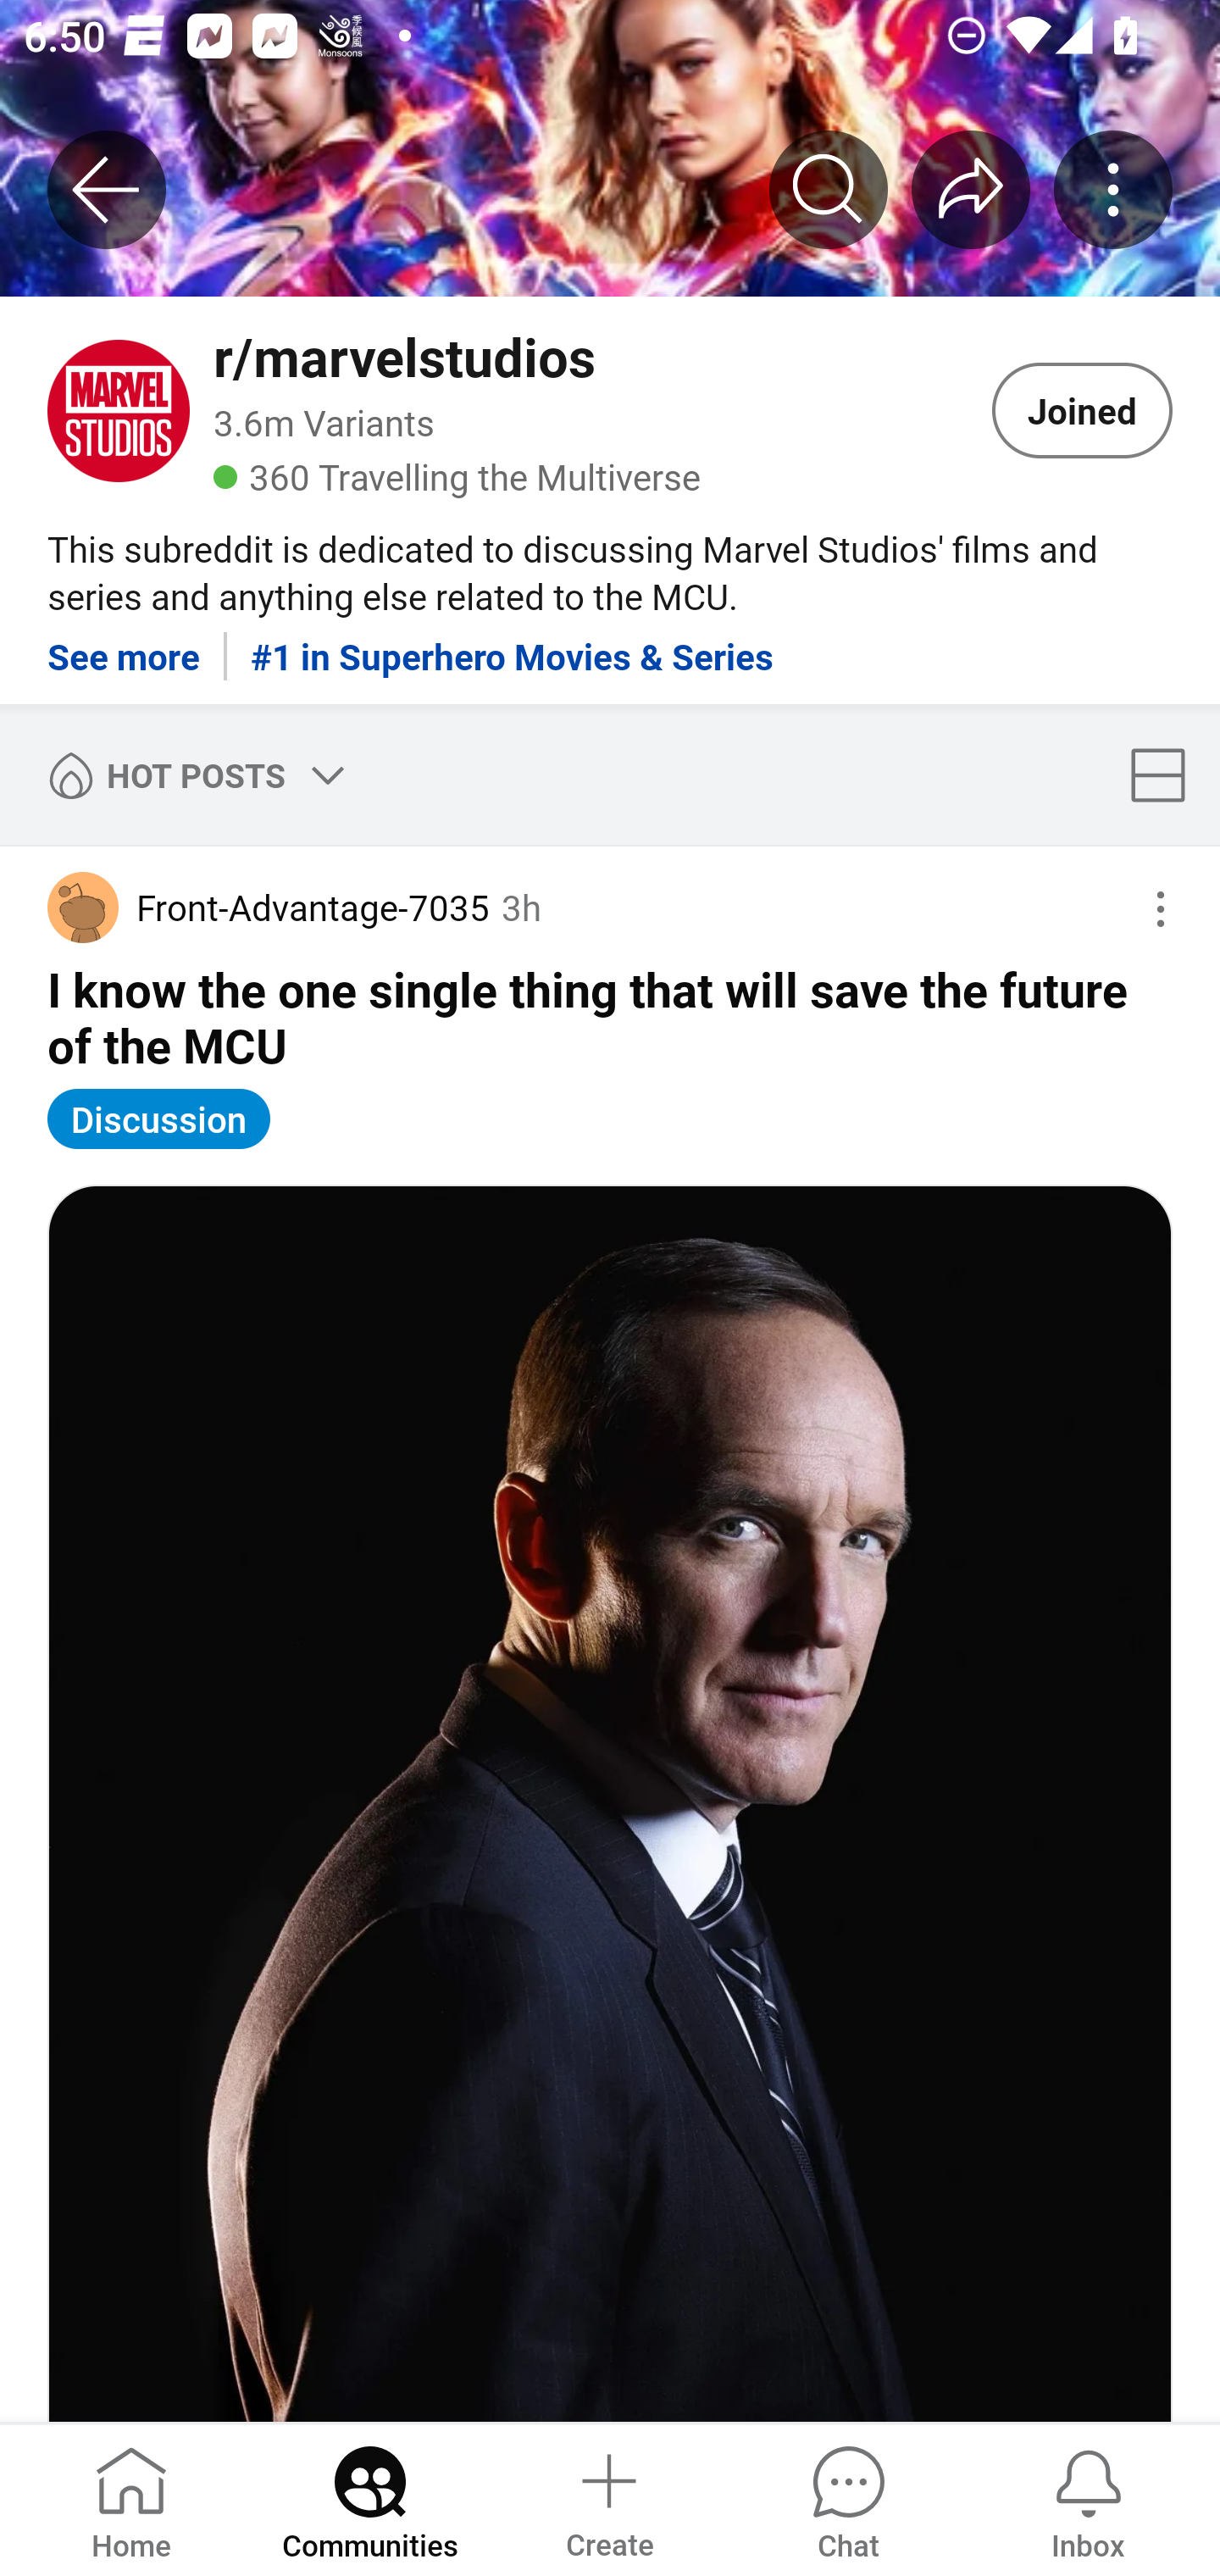 Image resolution: width=1220 pixels, height=2576 pixels. Describe the element at coordinates (1088, 2498) in the screenshot. I see `Inbox` at that location.